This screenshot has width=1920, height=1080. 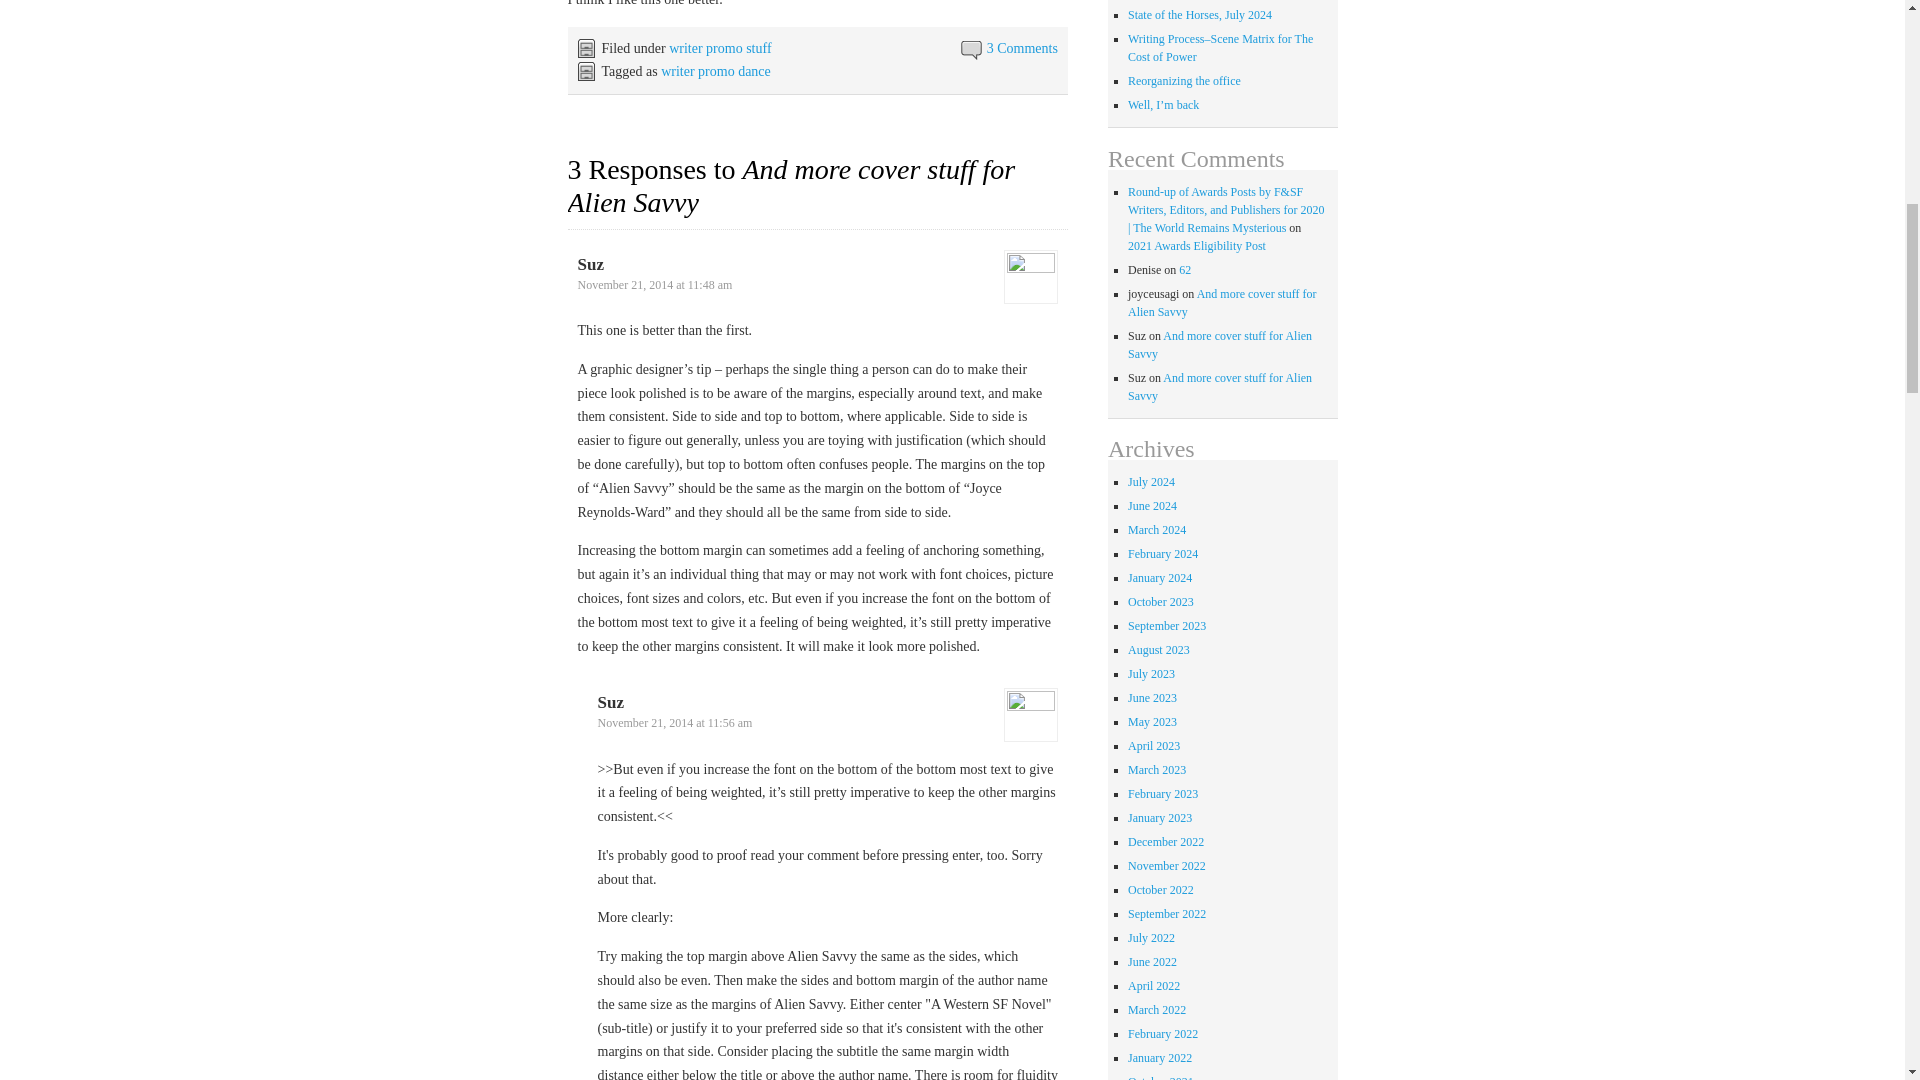 What do you see at coordinates (720, 48) in the screenshot?
I see `writer promo stuff` at bounding box center [720, 48].